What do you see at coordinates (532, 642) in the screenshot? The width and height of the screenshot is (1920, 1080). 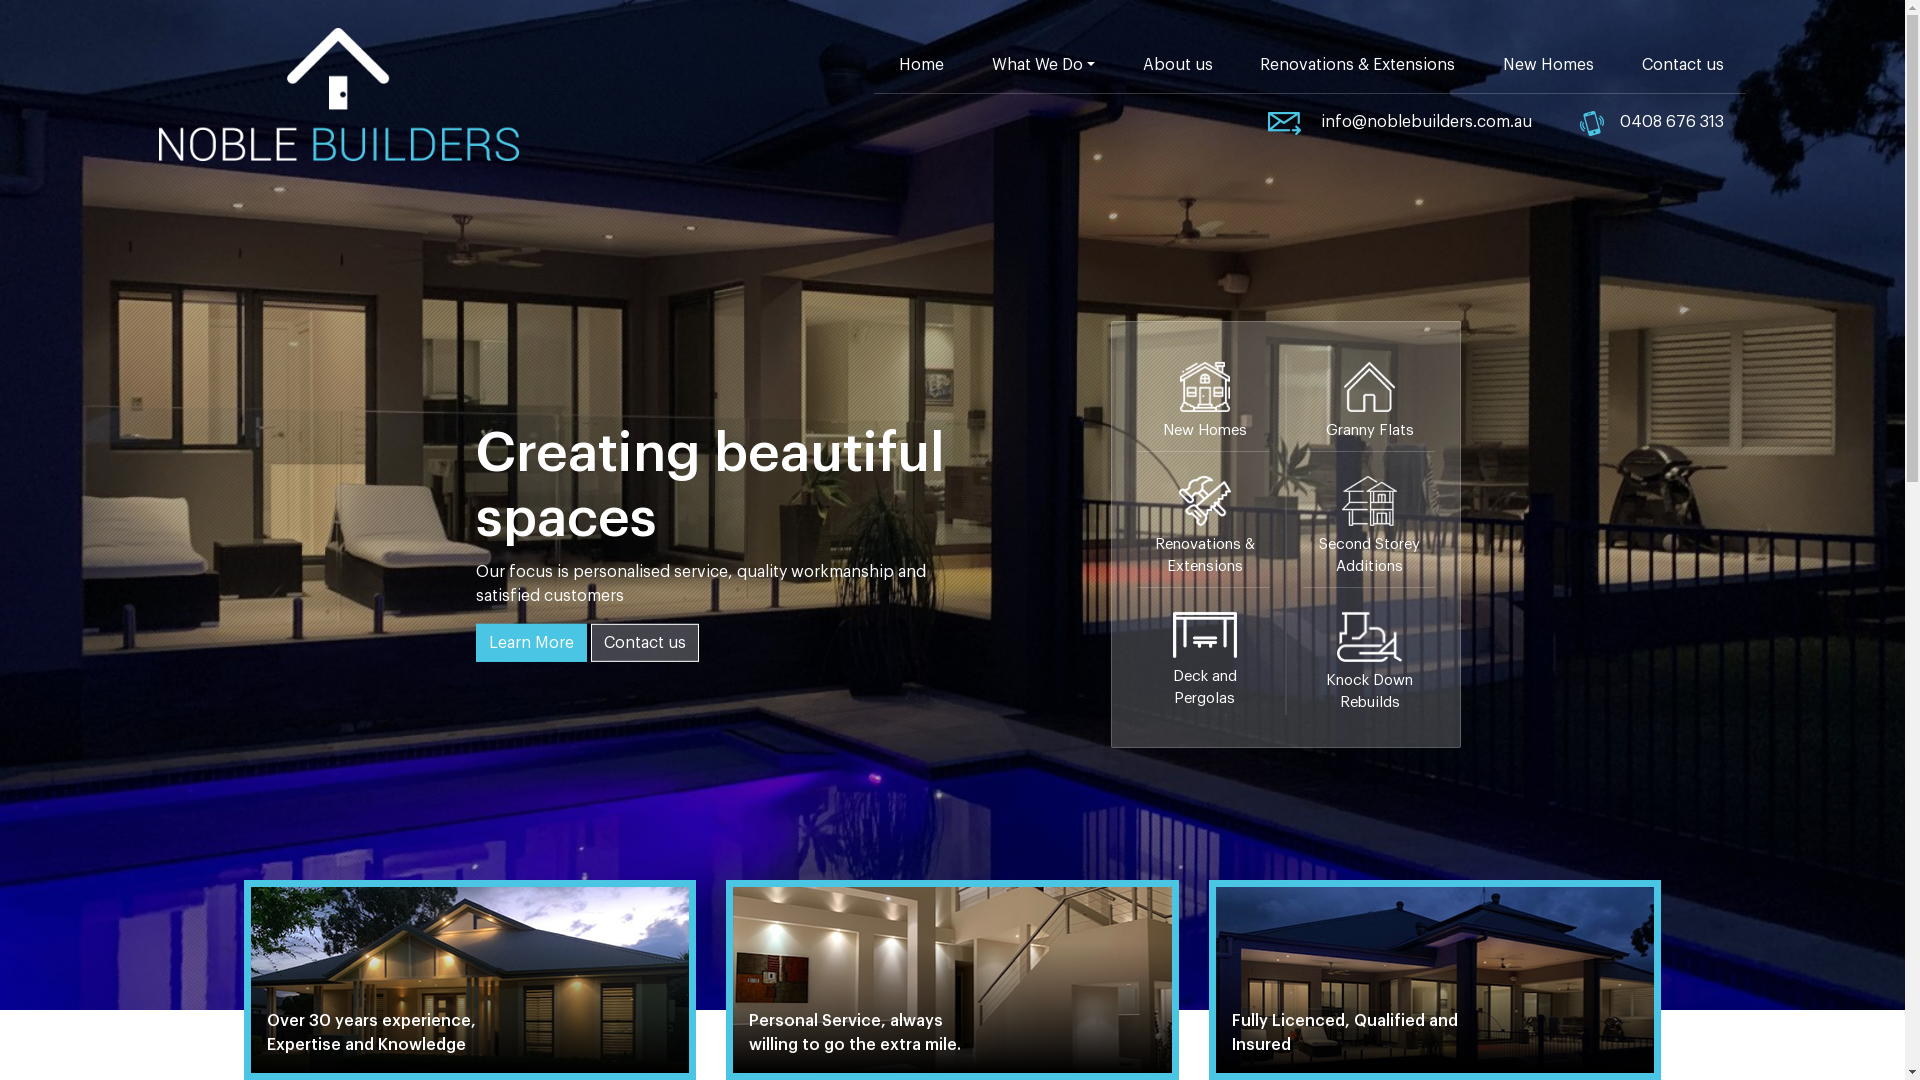 I see `Learn More` at bounding box center [532, 642].